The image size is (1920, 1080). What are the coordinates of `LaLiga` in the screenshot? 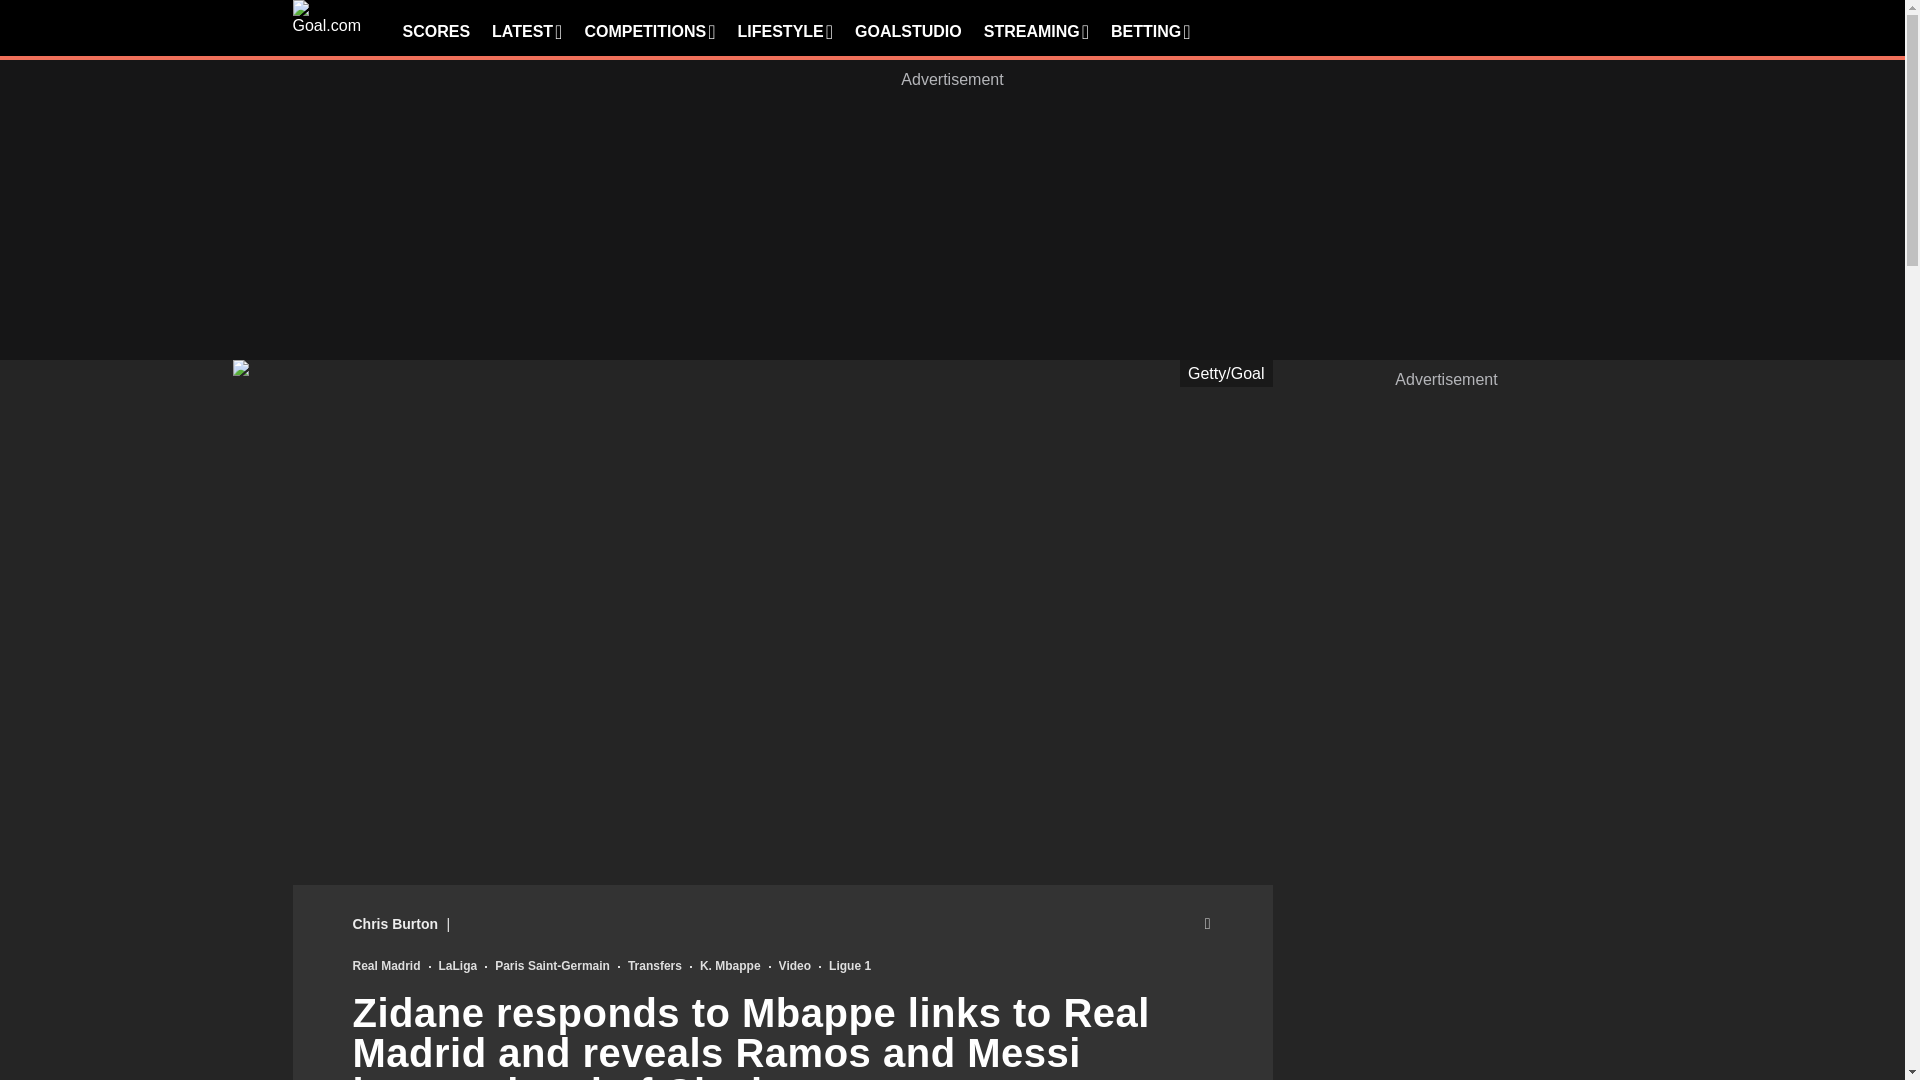 It's located at (458, 966).